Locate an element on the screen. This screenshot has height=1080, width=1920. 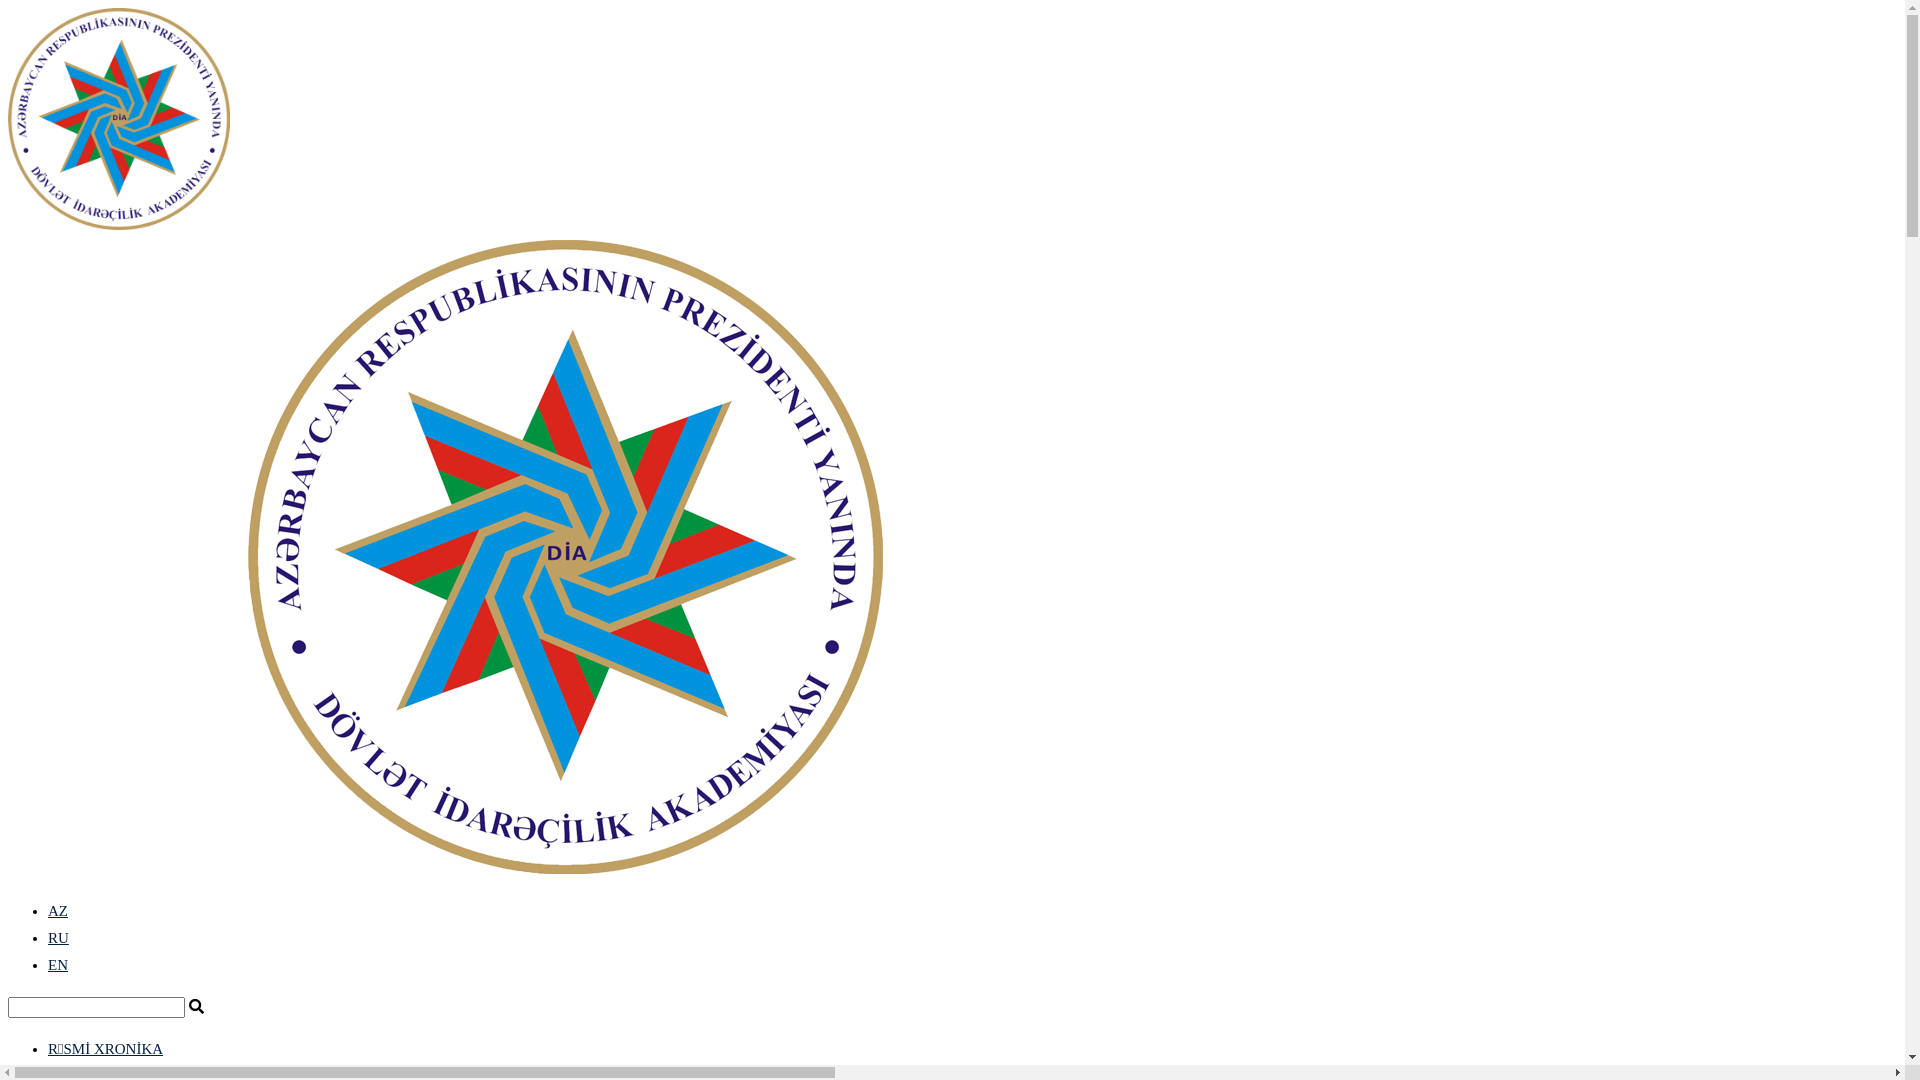
RU is located at coordinates (58, 938).